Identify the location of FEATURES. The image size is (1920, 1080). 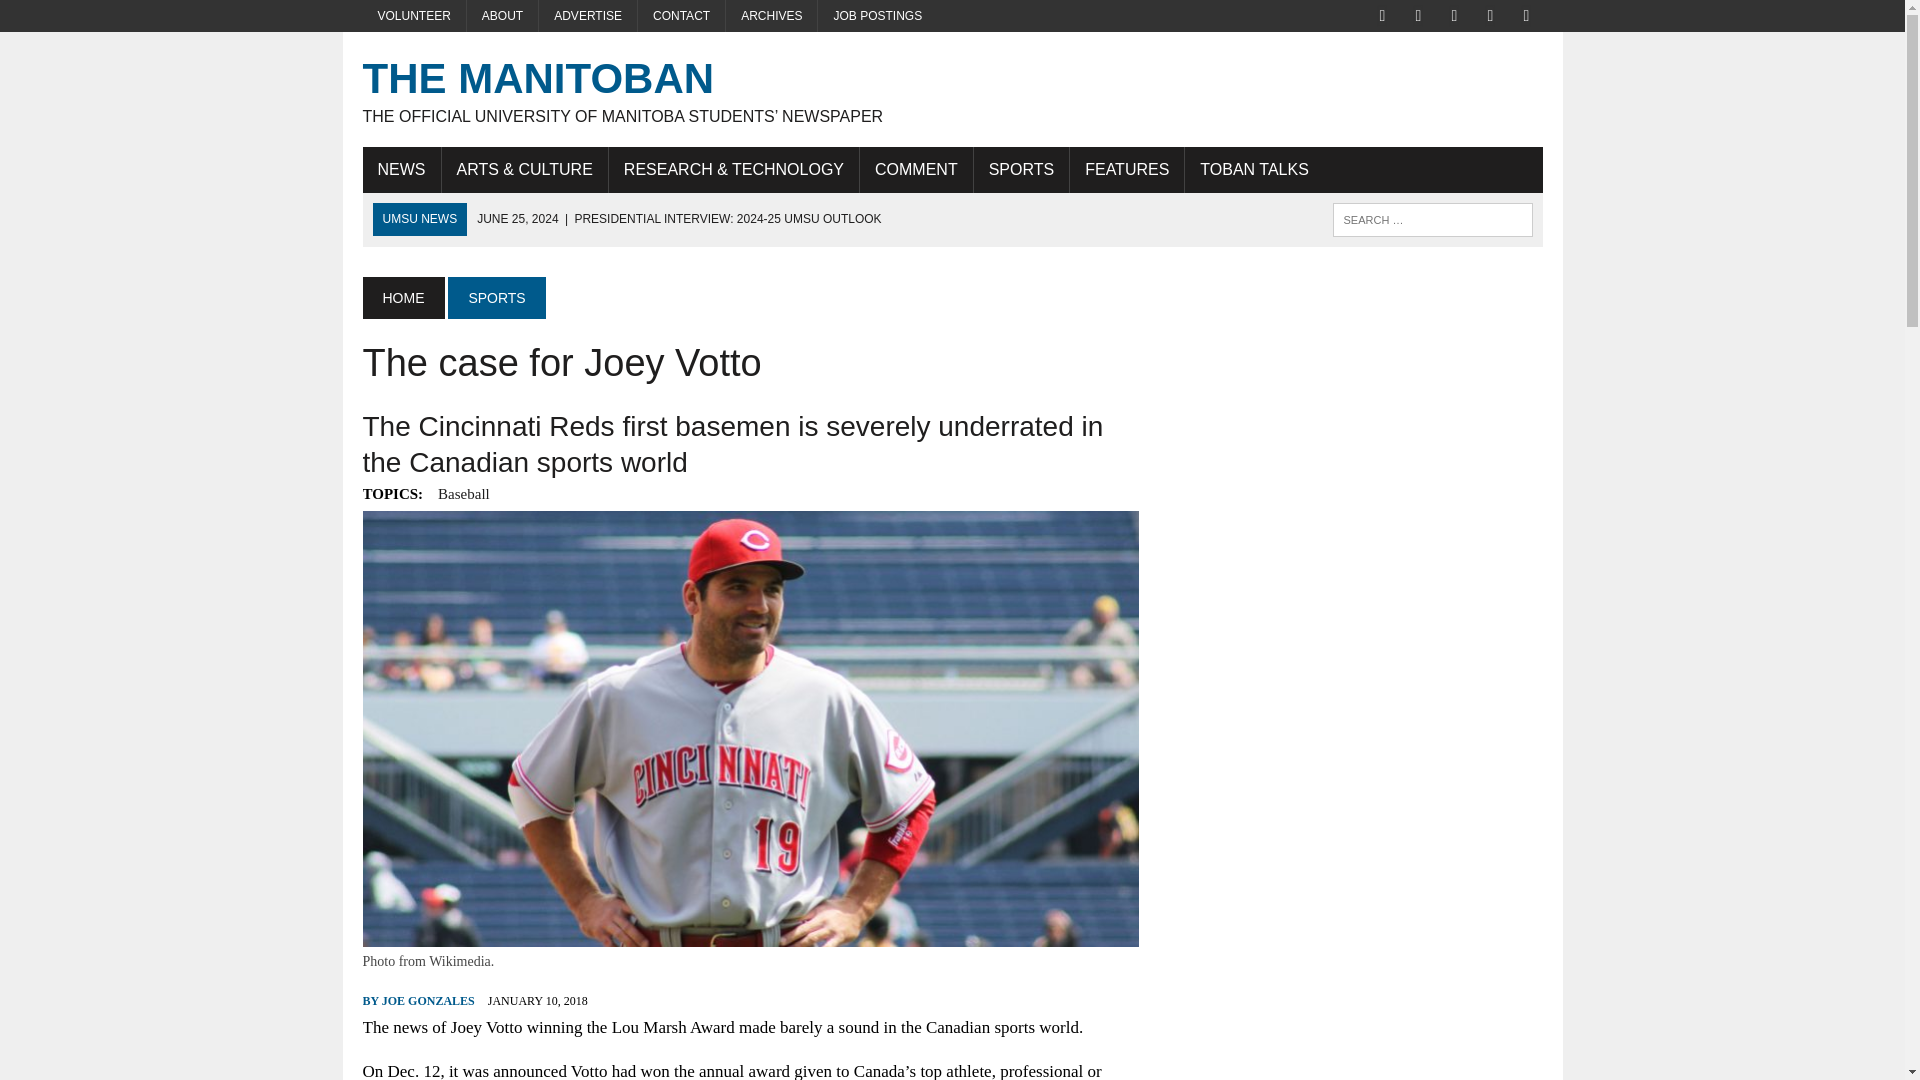
(1126, 170).